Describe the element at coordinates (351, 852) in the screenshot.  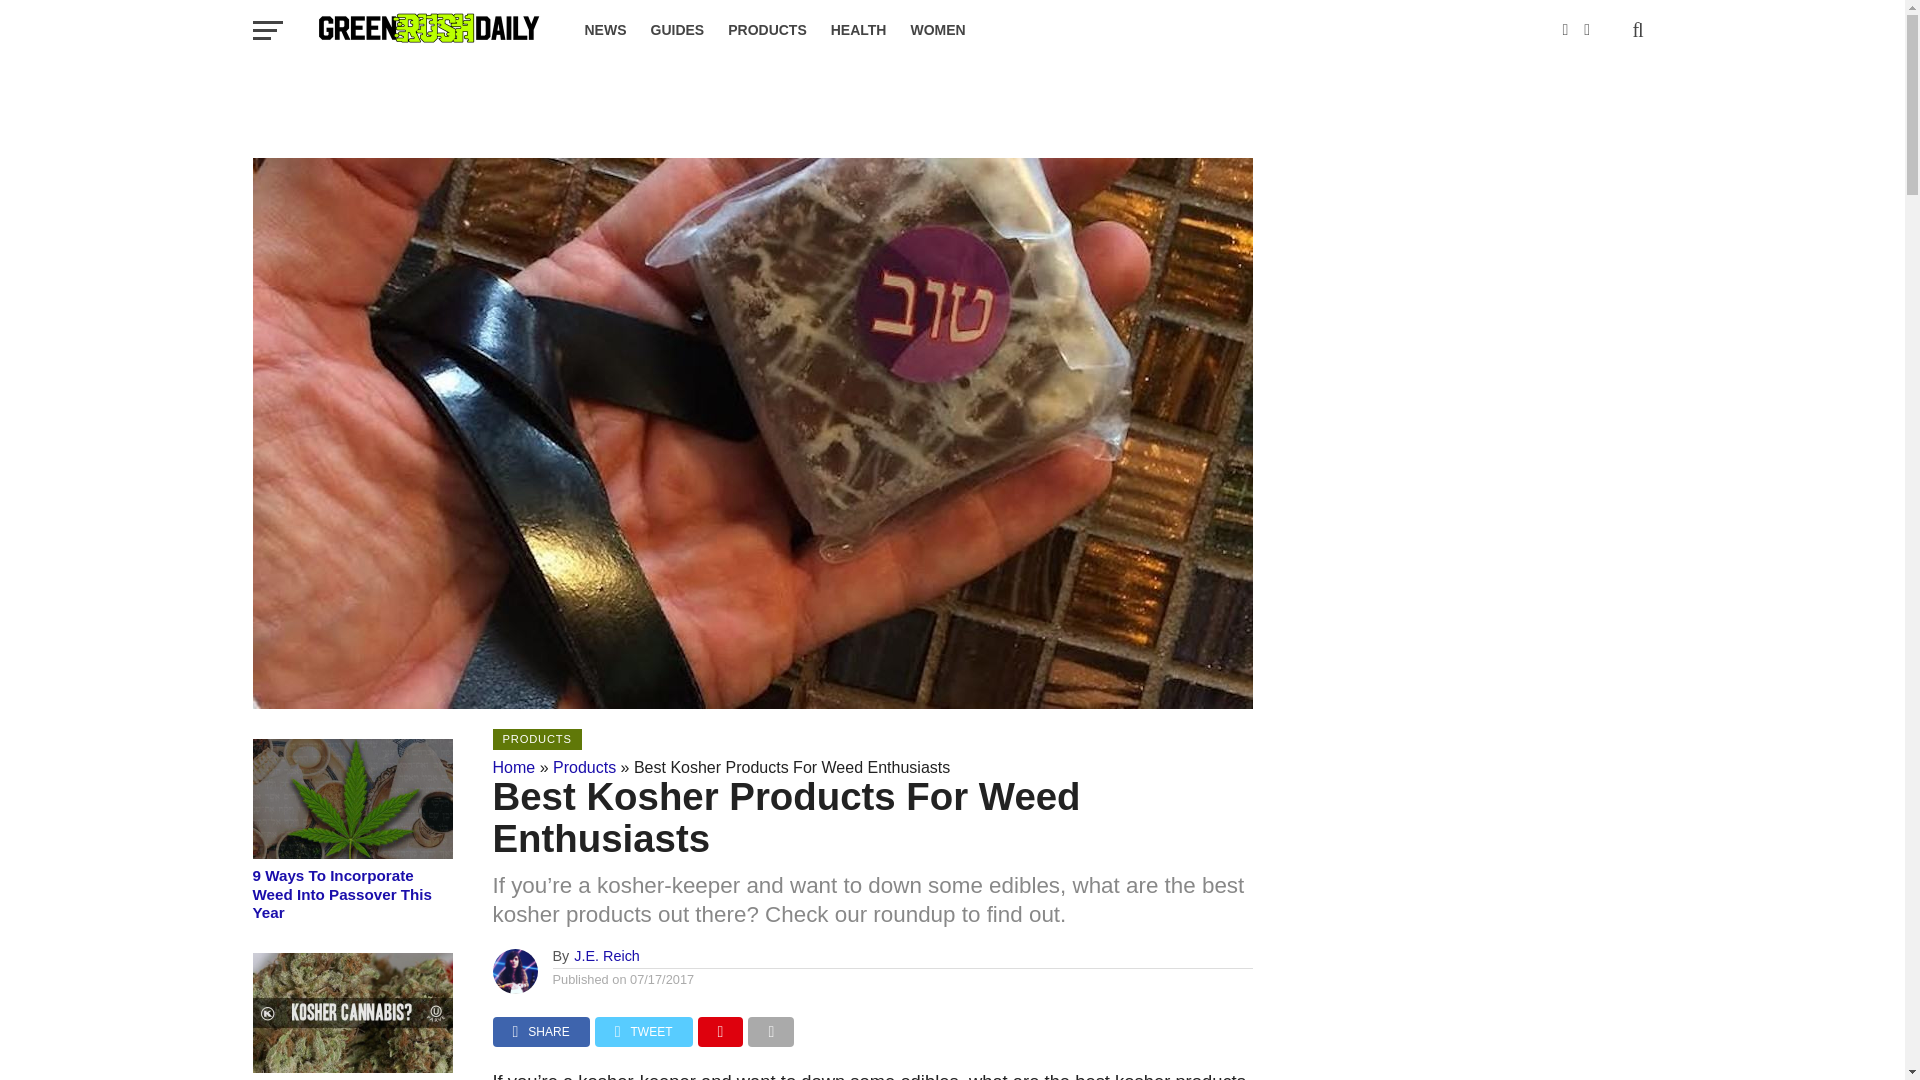
I see `9 Ways To Incorporate Weed Into Passover This Year` at that location.